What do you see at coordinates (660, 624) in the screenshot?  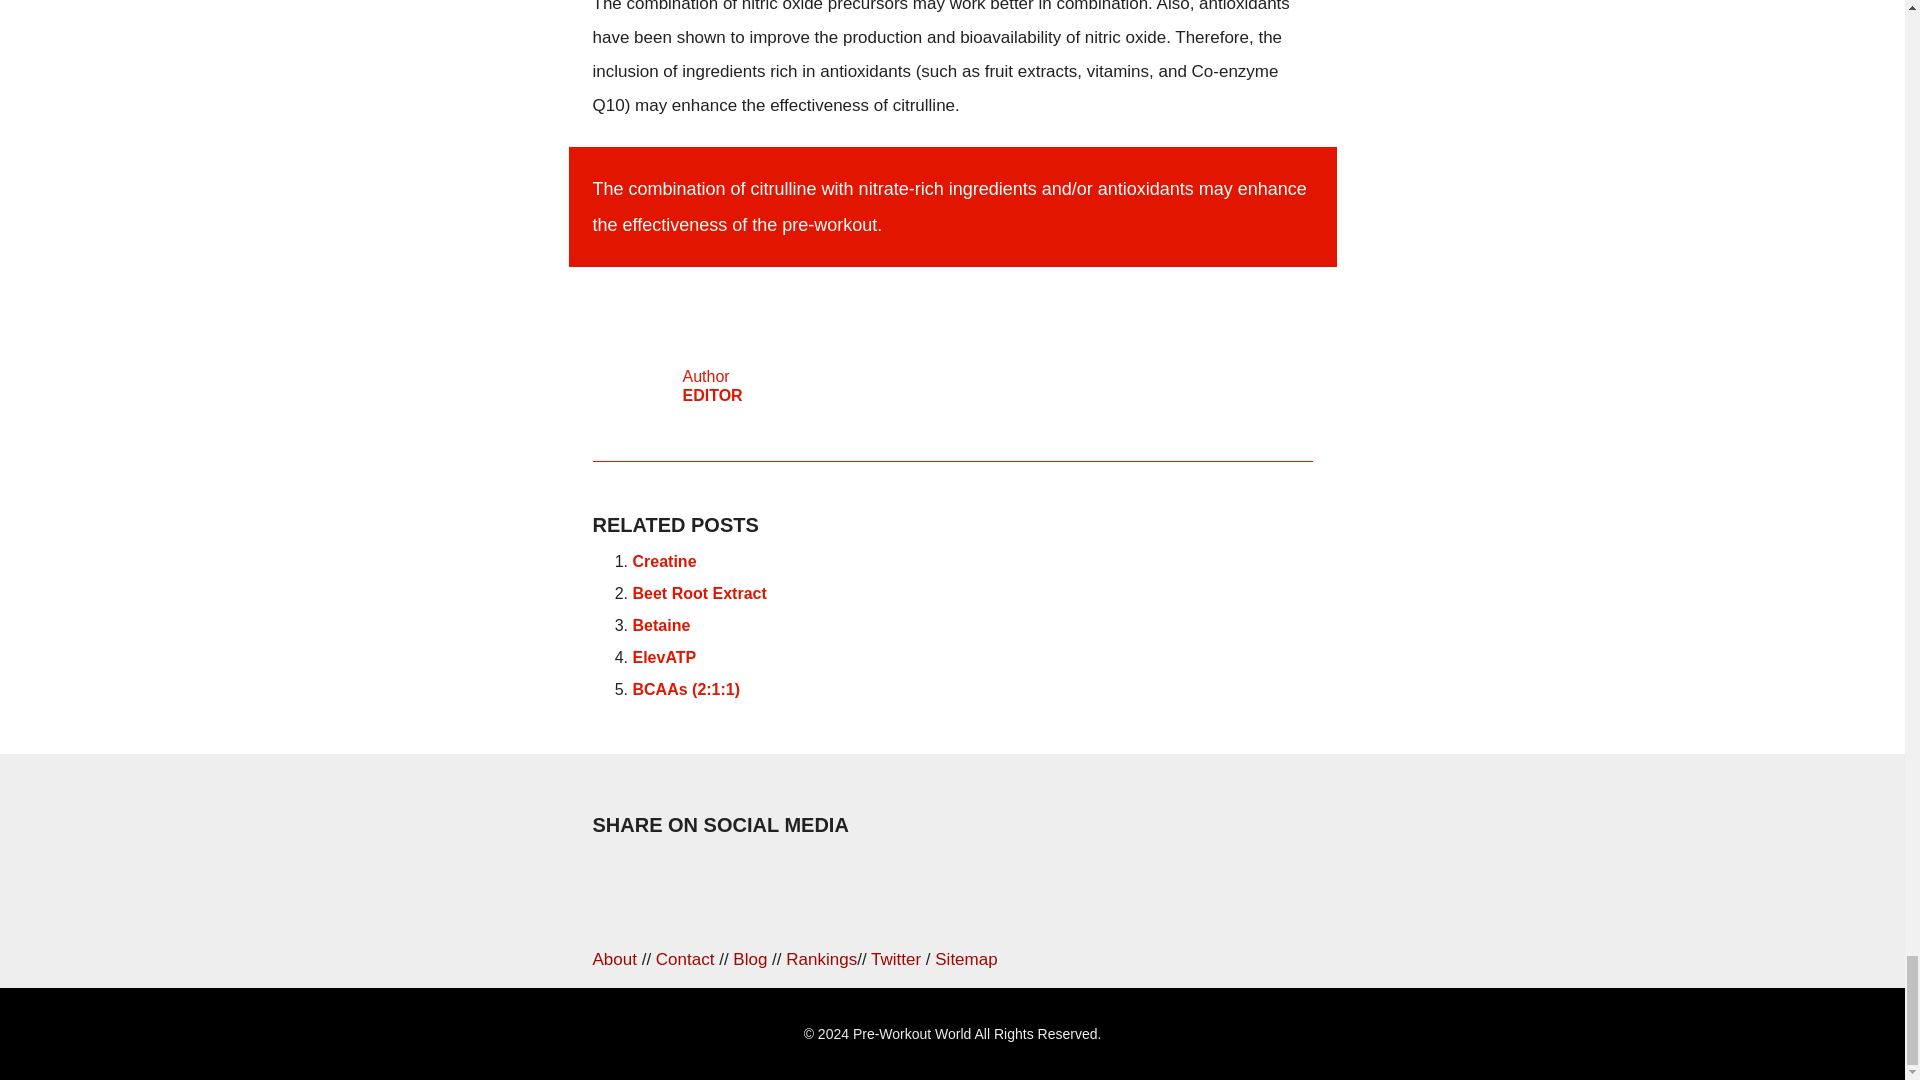 I see `Betaine` at bounding box center [660, 624].